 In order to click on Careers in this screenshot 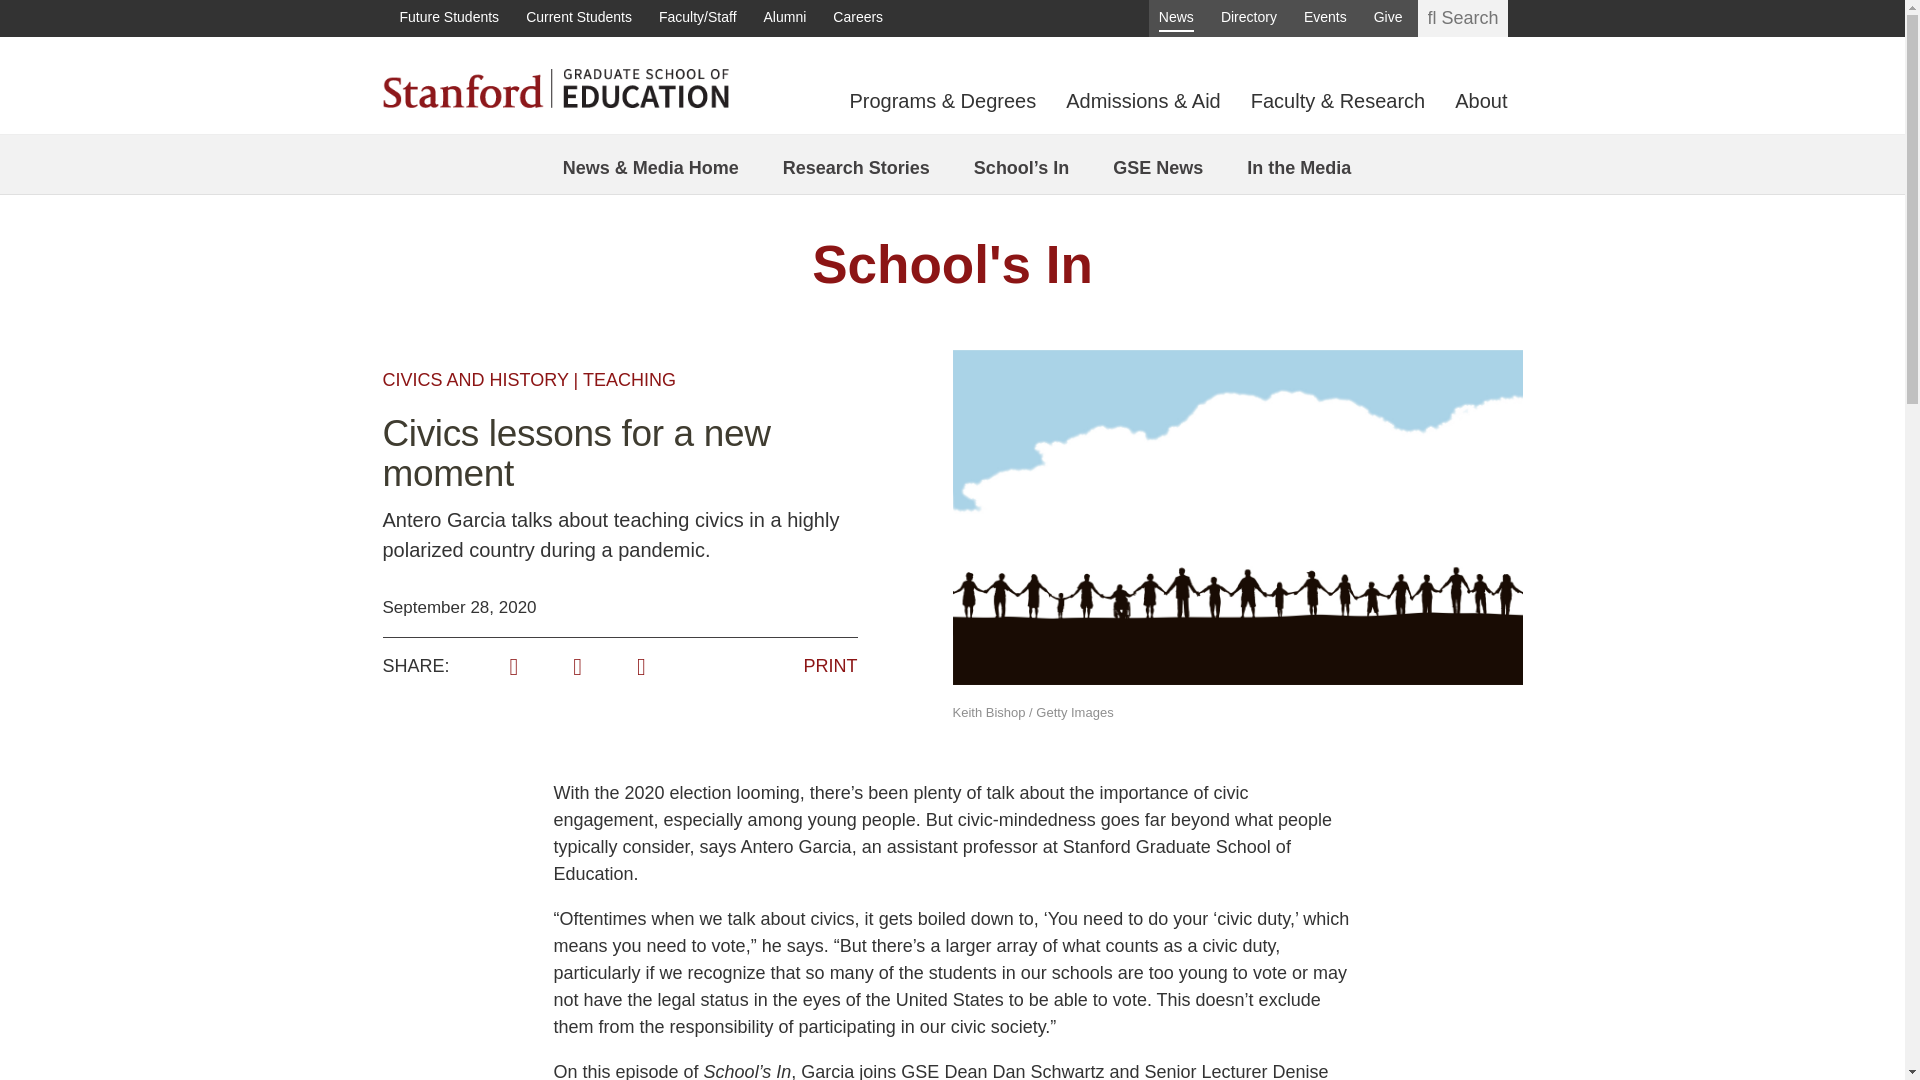, I will do `click(858, 18)`.